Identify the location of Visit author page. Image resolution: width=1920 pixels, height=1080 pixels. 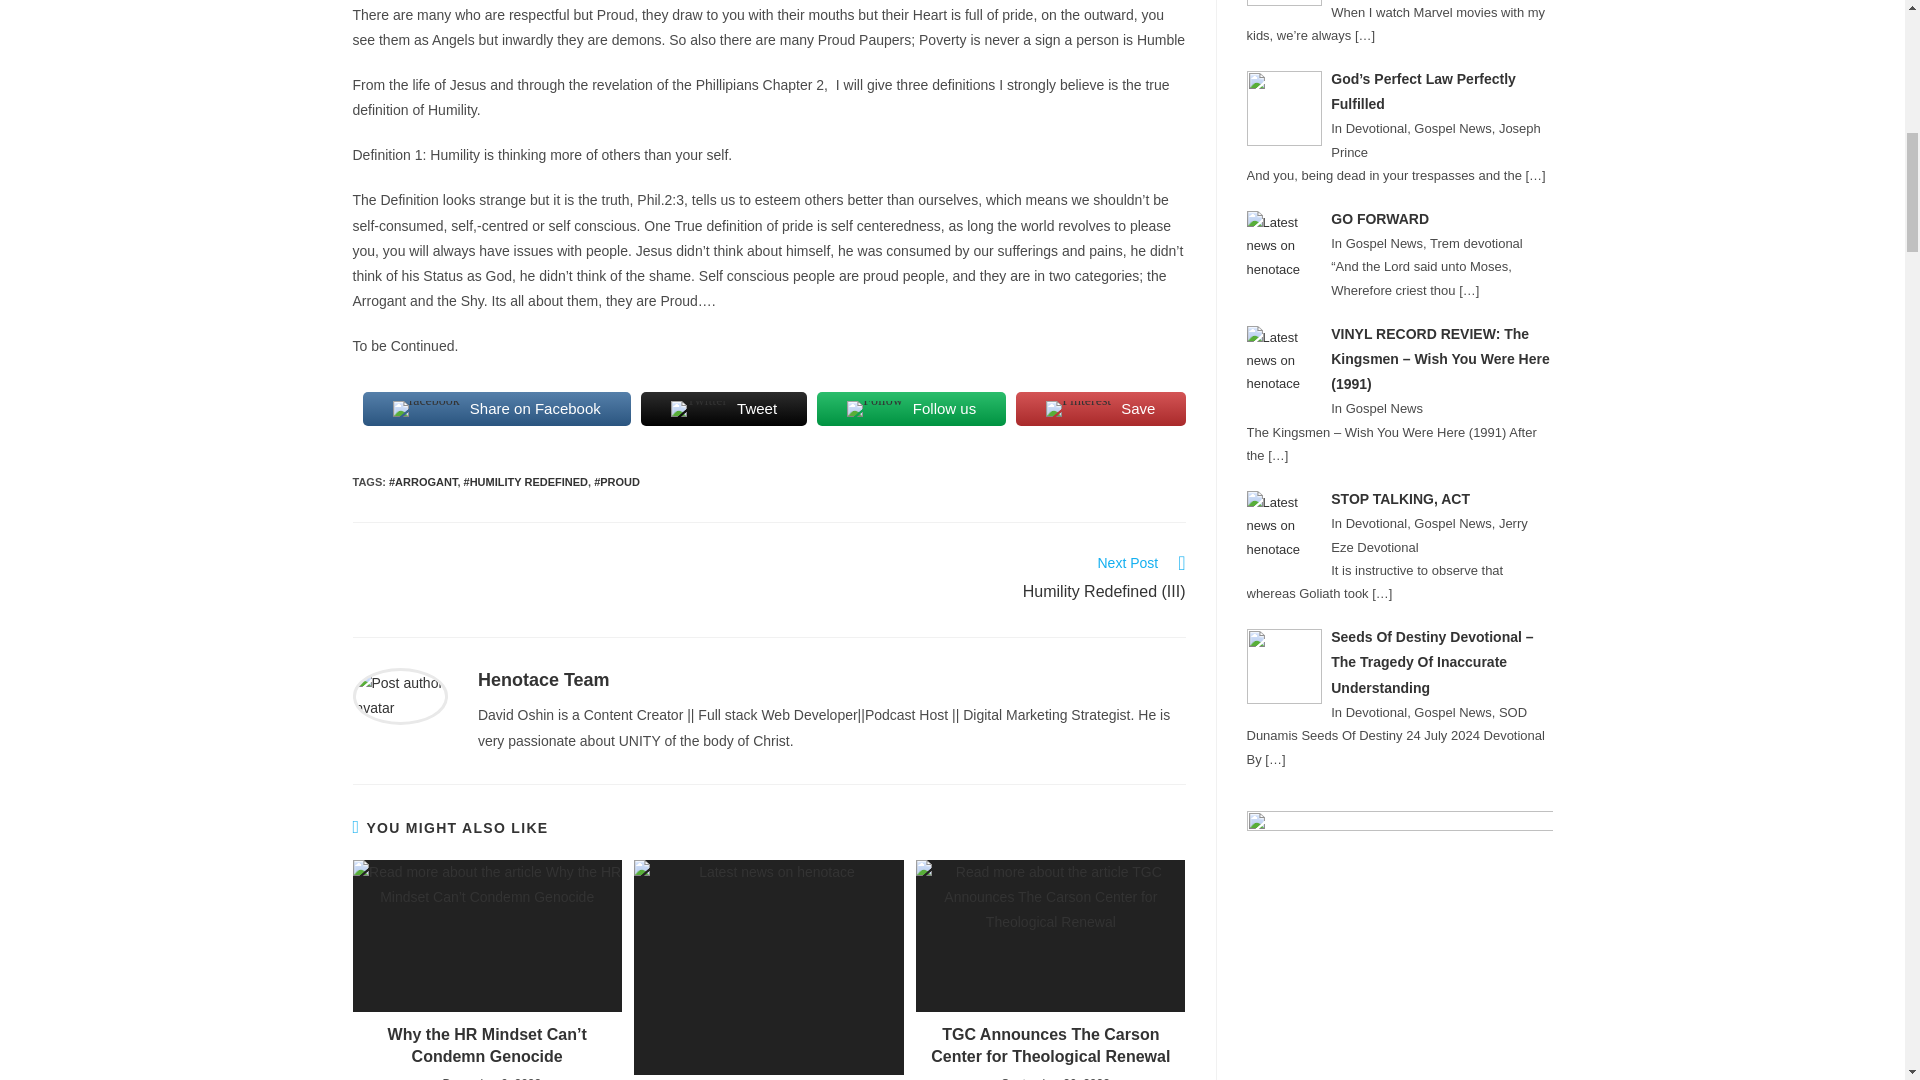
(544, 680).